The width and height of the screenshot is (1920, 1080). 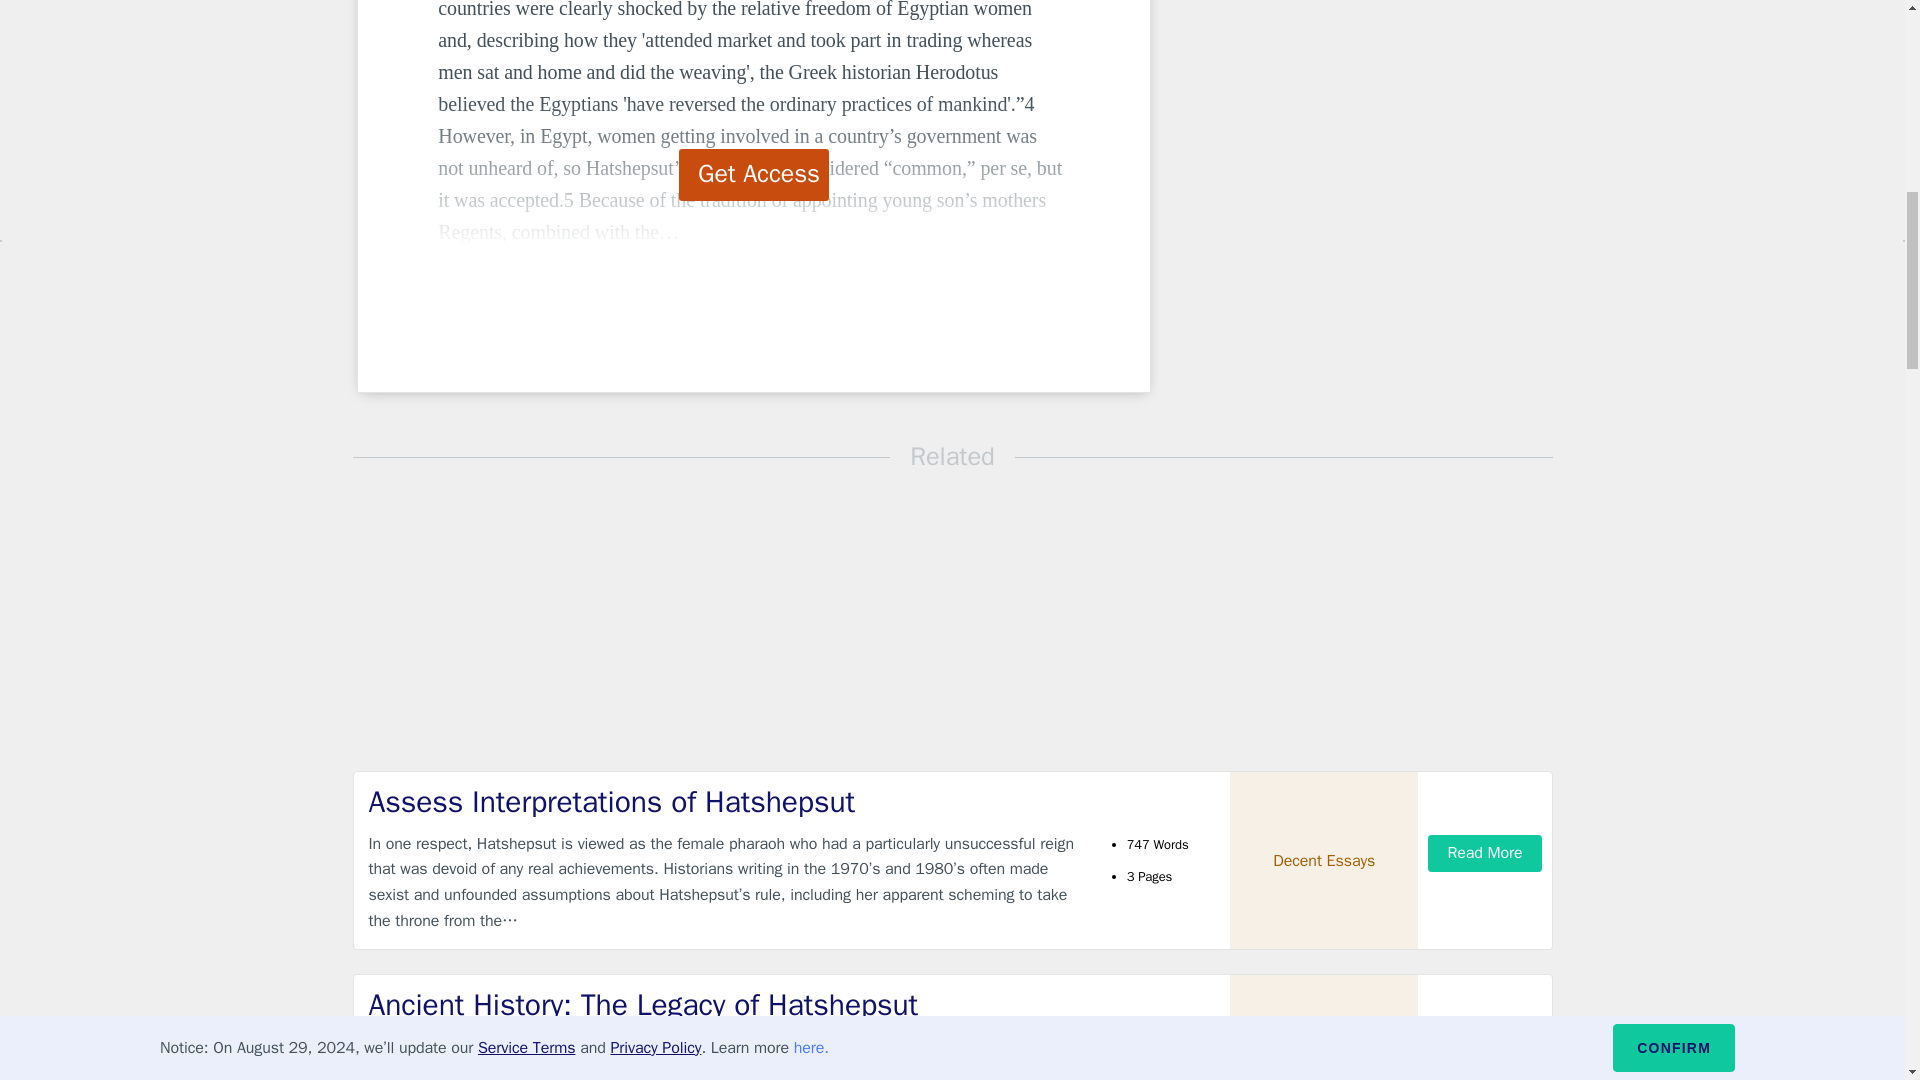 I want to click on Read More, so click(x=1484, y=852).